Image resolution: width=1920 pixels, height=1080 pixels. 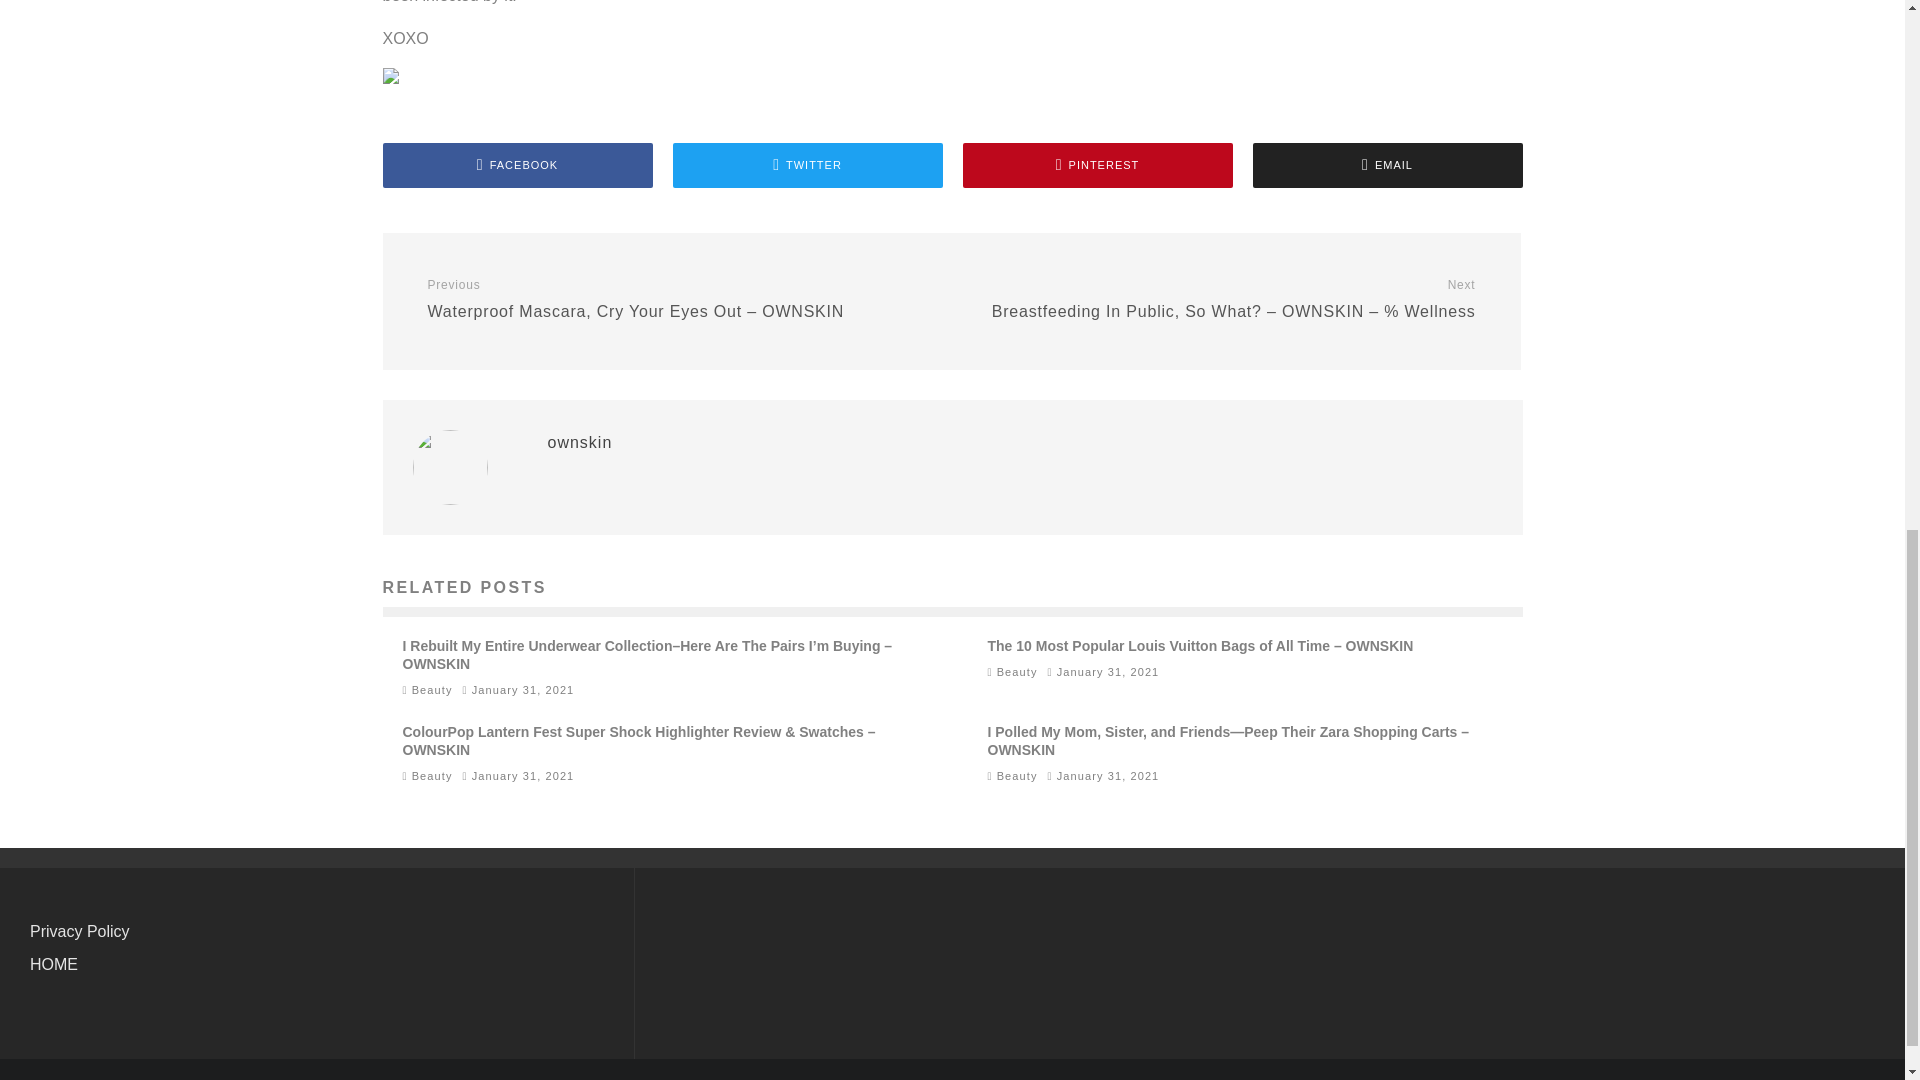 I want to click on Beauty, so click(x=432, y=776).